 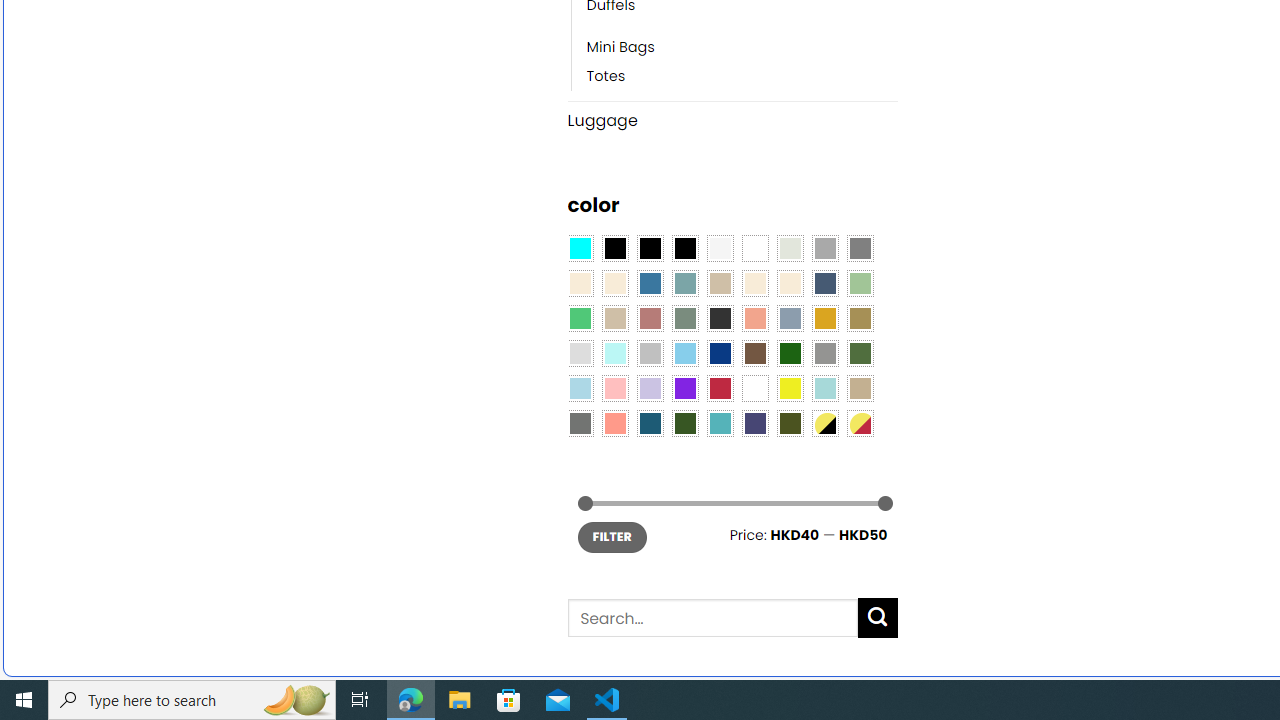 I want to click on Beige, so click(x=580, y=283).